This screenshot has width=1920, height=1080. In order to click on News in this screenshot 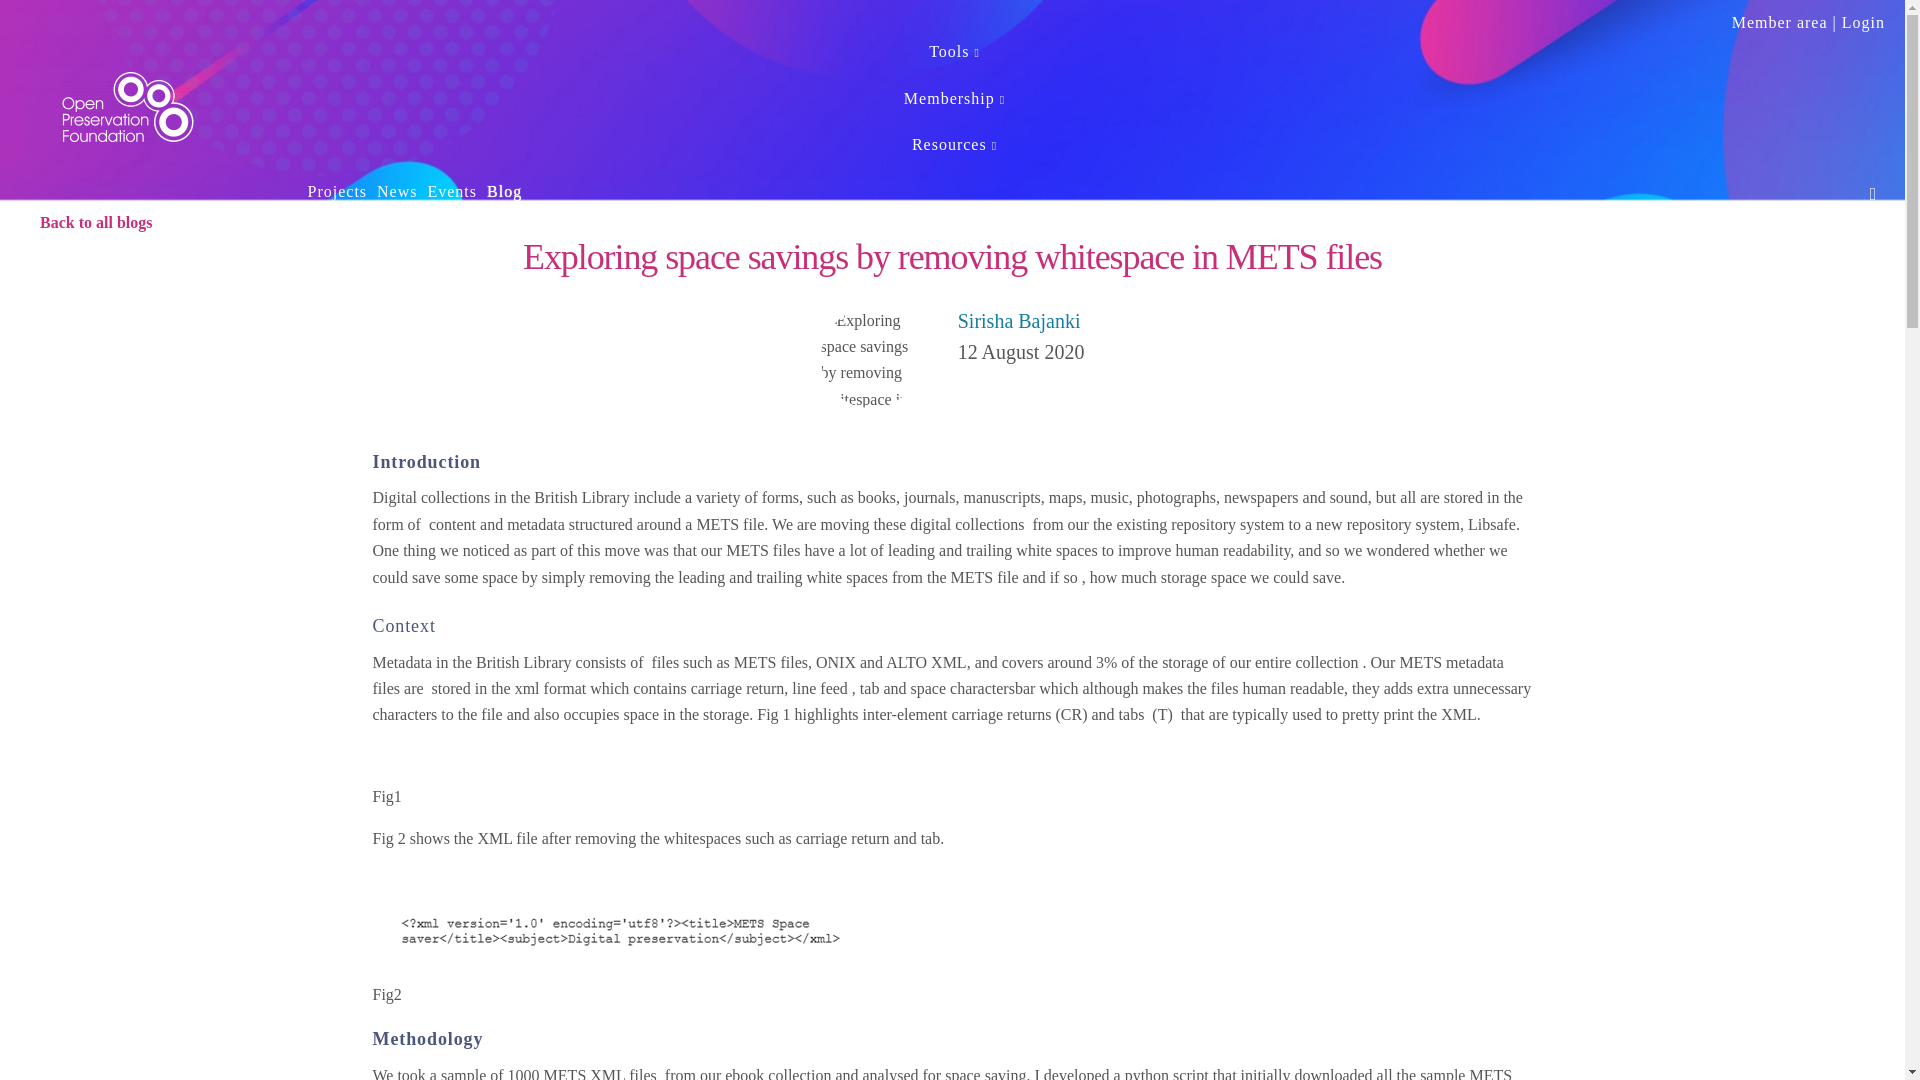, I will do `click(397, 200)`.